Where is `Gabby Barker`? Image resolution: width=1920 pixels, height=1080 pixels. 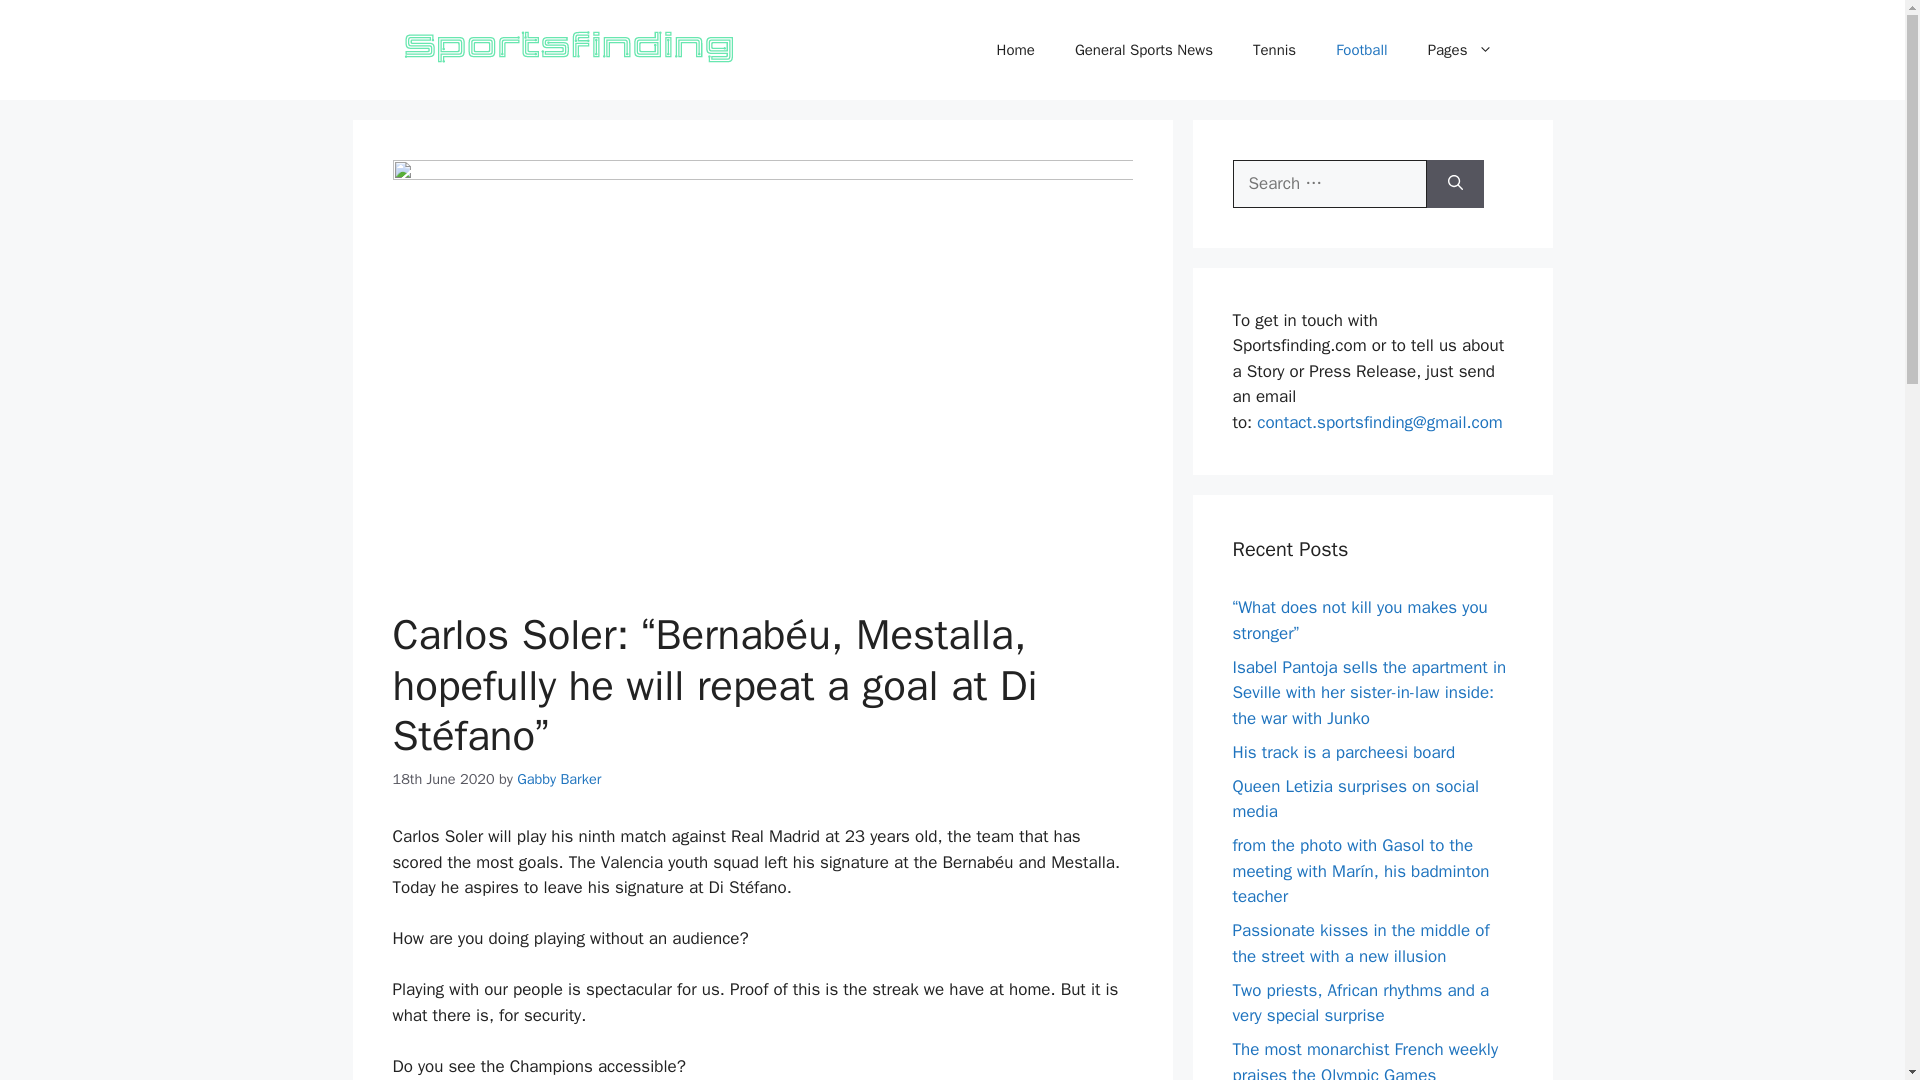
Gabby Barker is located at coordinates (558, 779).